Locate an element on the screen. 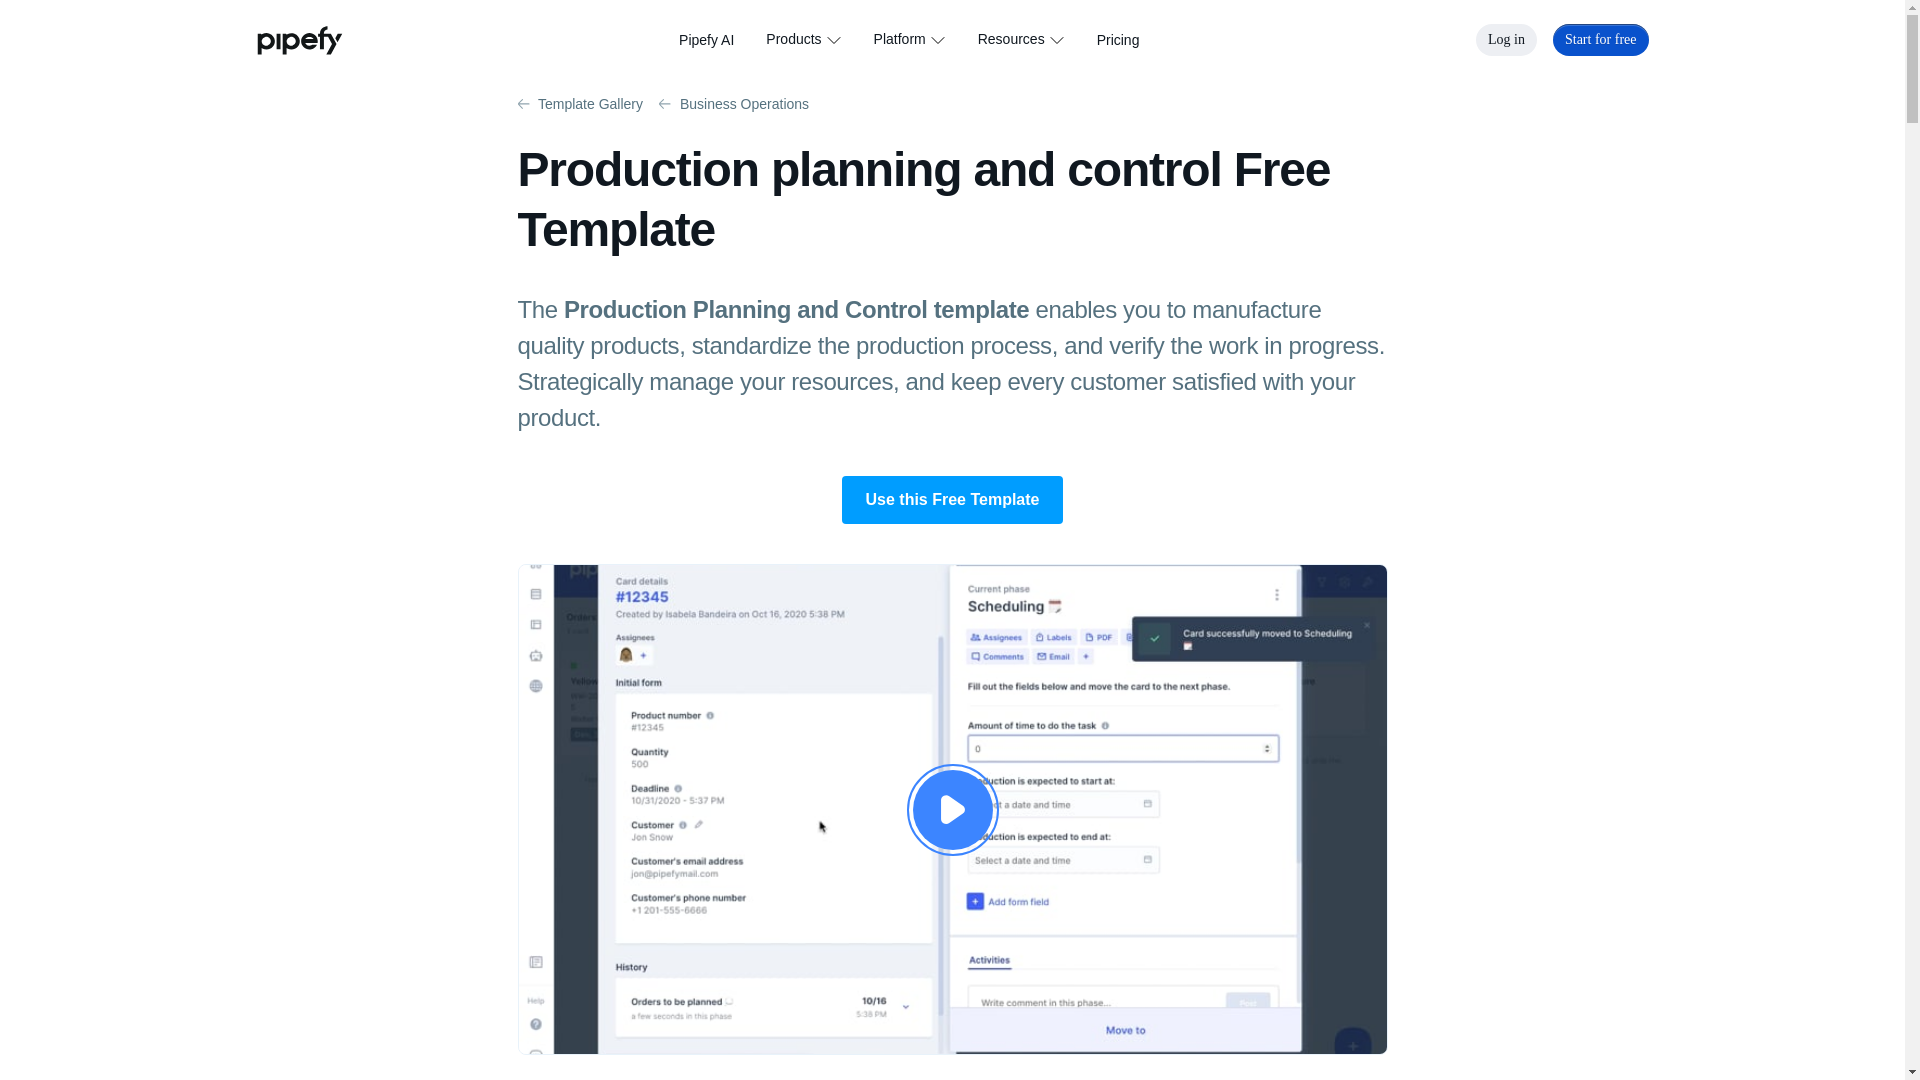 The height and width of the screenshot is (1080, 1920). Pipefy AI is located at coordinates (706, 40).